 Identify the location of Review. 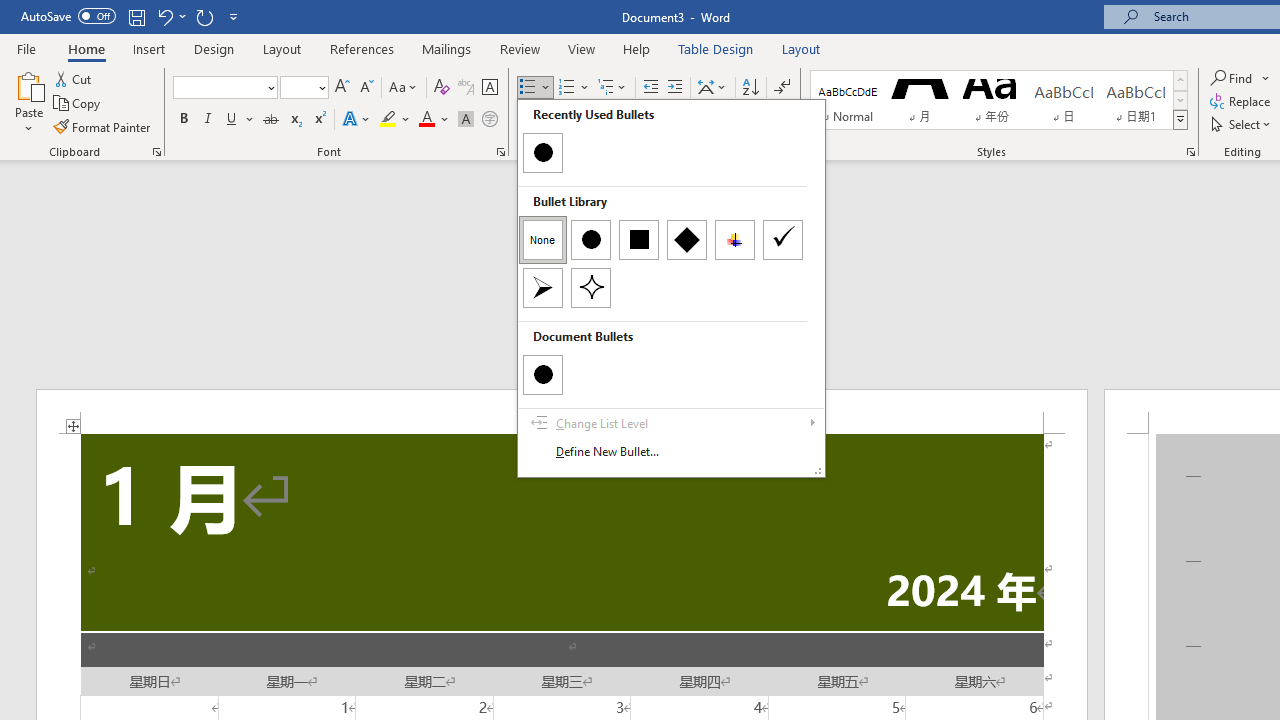
(520, 48).